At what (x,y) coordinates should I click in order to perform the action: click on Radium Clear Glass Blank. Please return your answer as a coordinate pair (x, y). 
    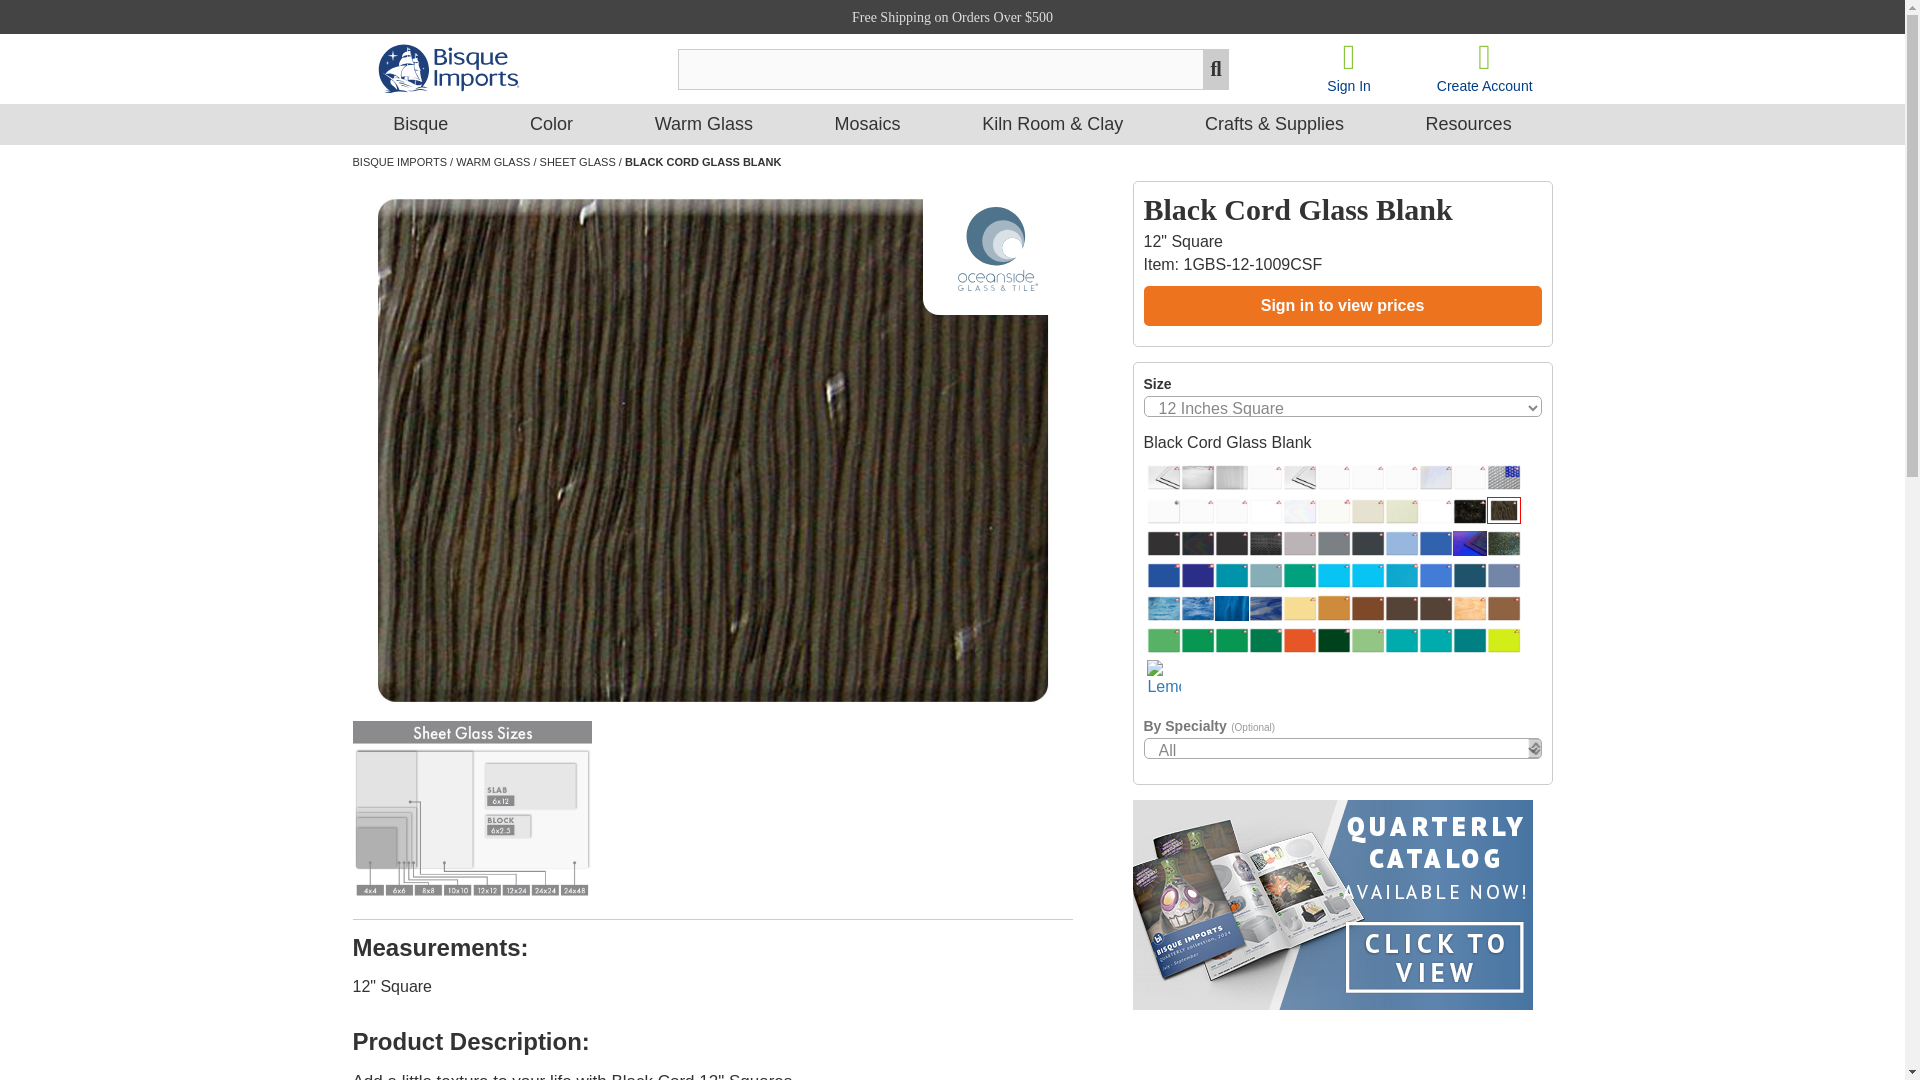
    Looking at the image, I should click on (1503, 478).